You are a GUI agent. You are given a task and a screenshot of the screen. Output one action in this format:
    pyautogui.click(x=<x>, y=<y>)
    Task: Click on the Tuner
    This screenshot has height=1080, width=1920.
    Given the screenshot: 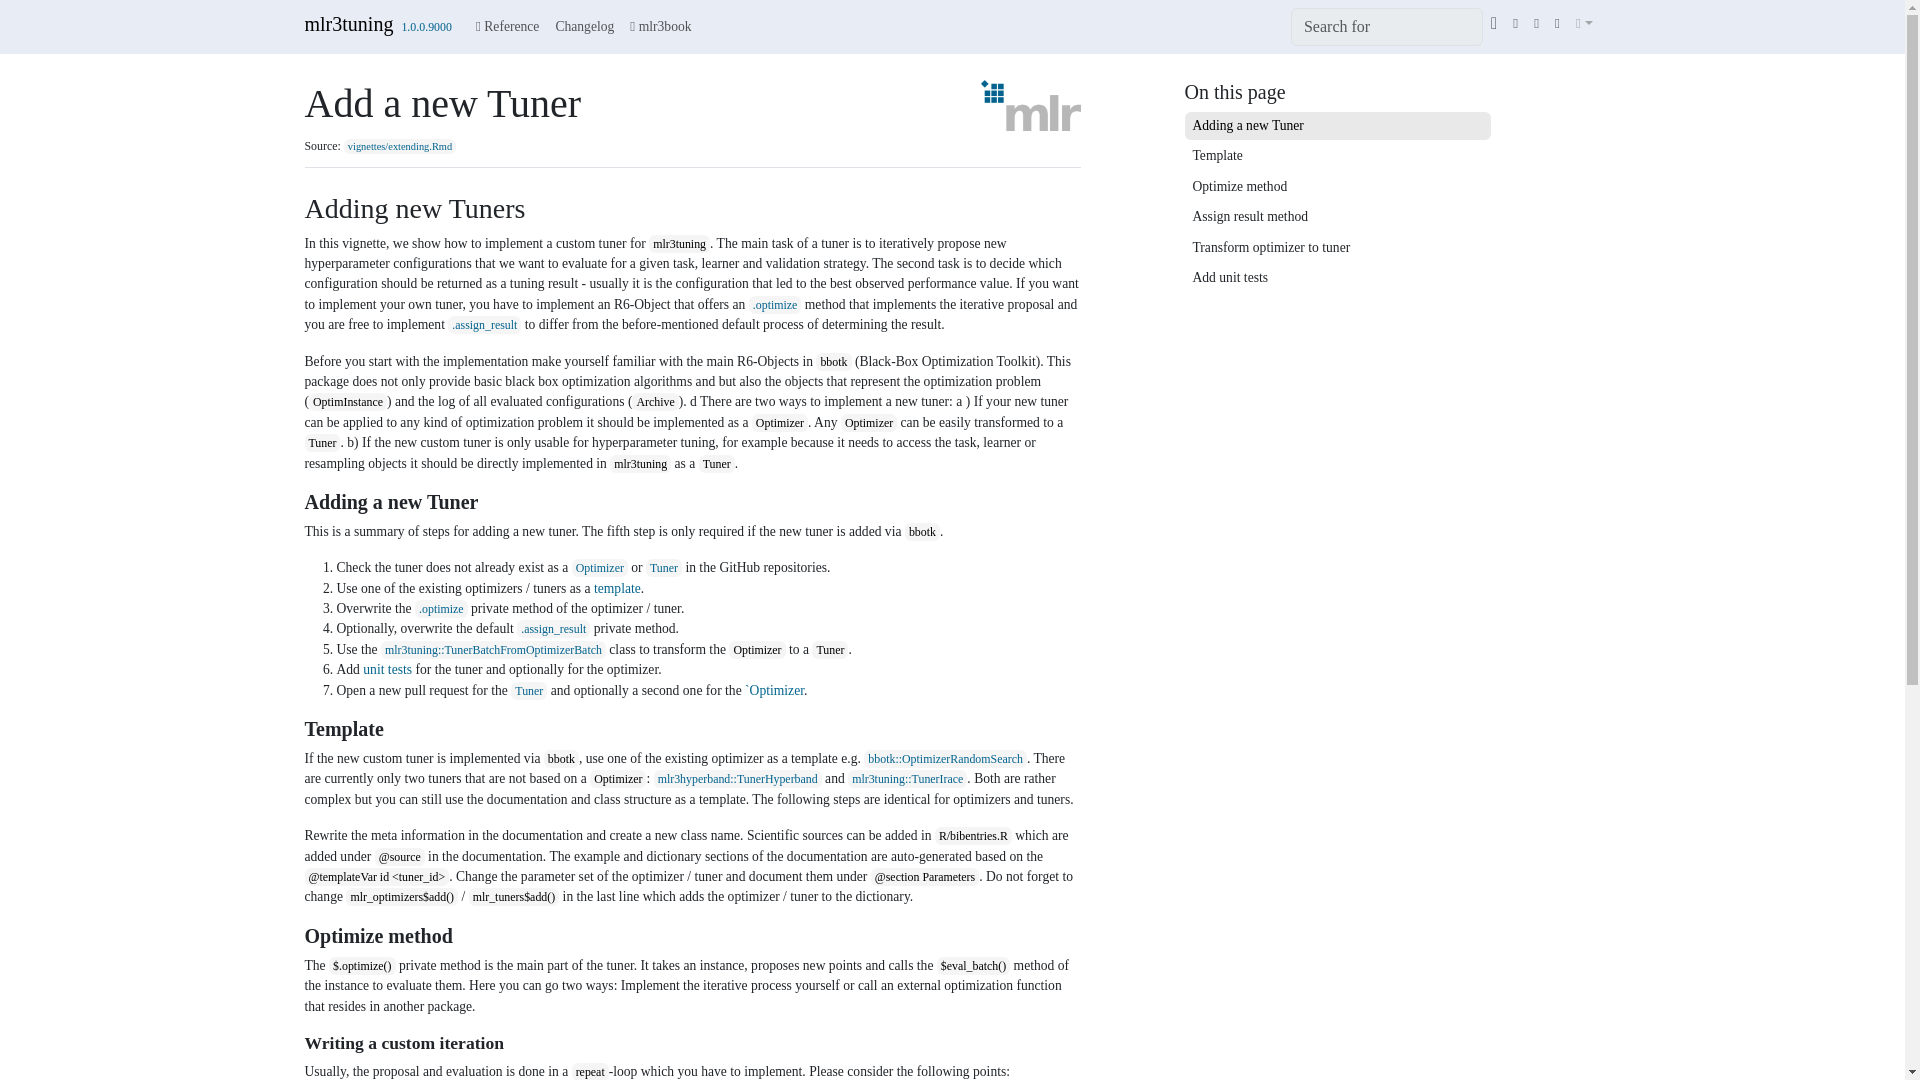 What is the action you would take?
    pyautogui.click(x=528, y=690)
    